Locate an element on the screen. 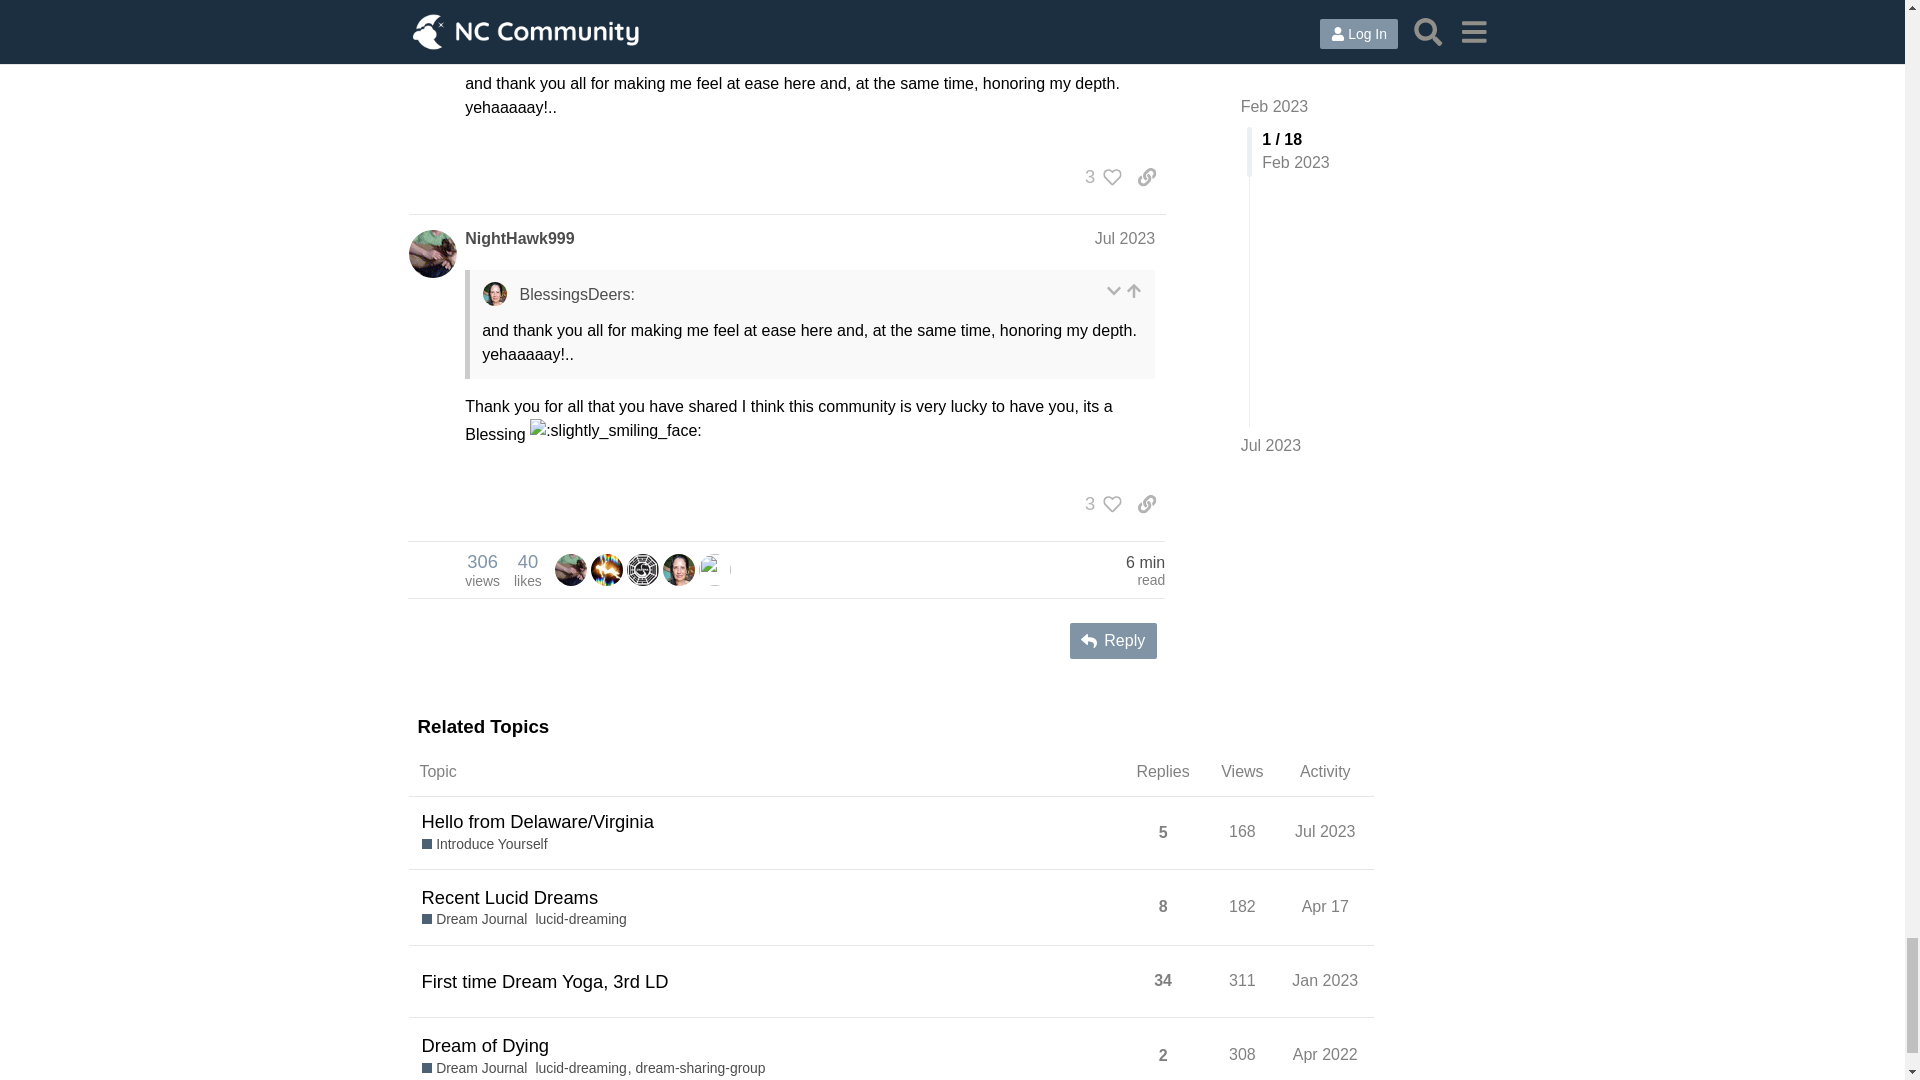 This screenshot has width=1920, height=1080. Matthew Bready is located at coordinates (606, 570).